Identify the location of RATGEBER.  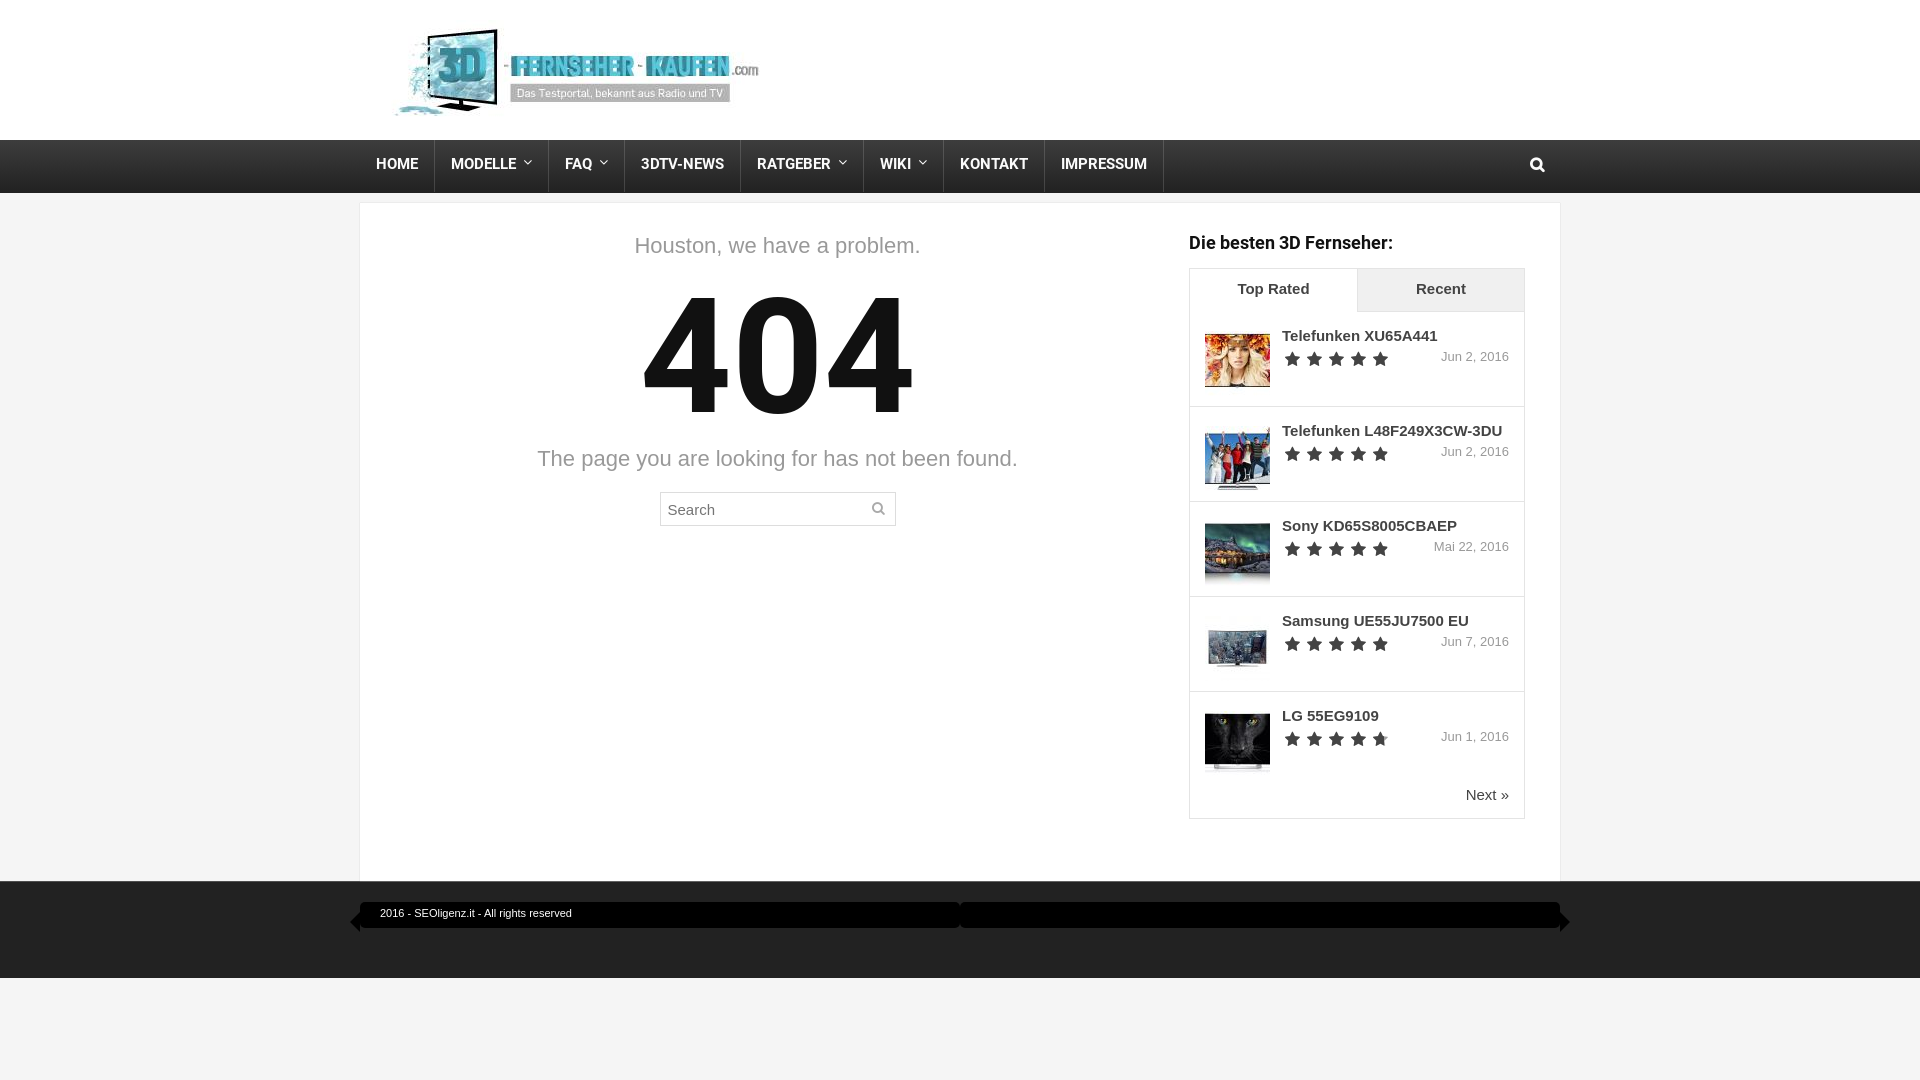
(802, 164).